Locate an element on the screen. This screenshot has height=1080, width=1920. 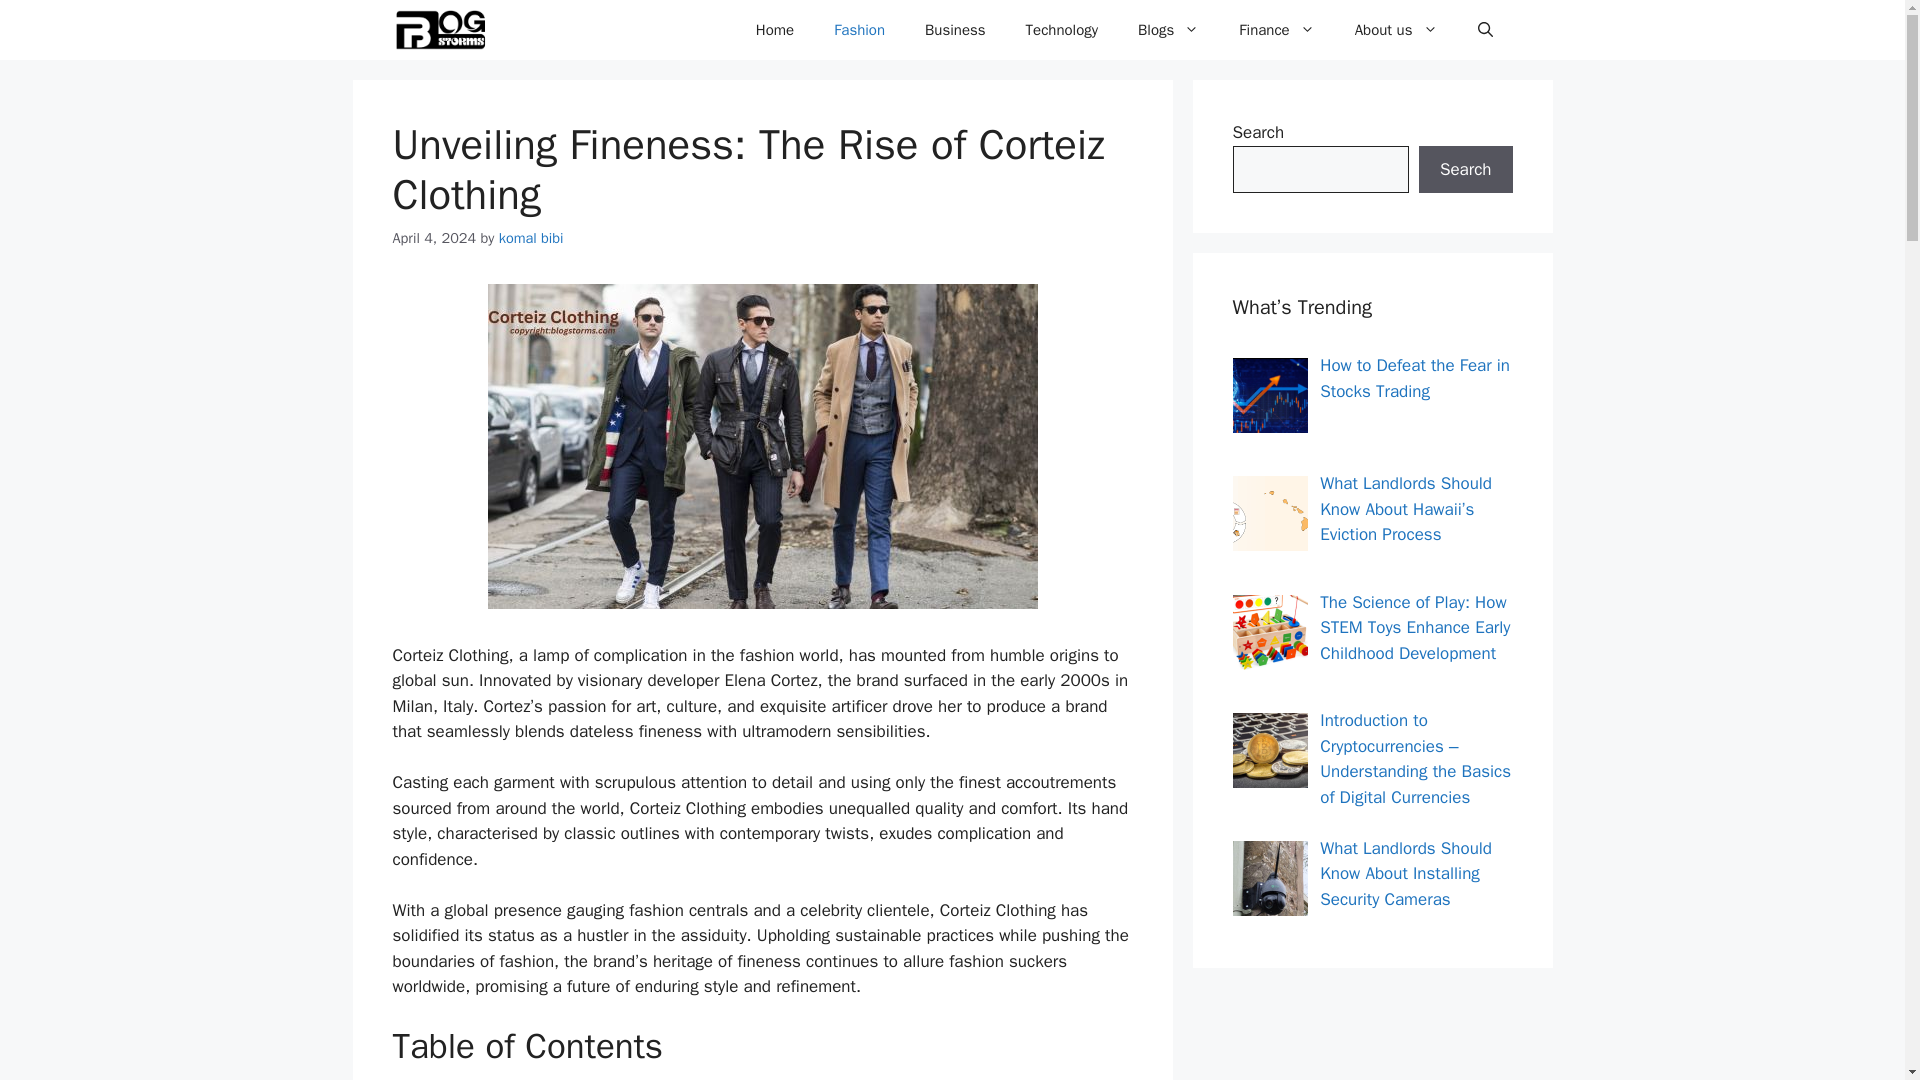
Technology is located at coordinates (1062, 30).